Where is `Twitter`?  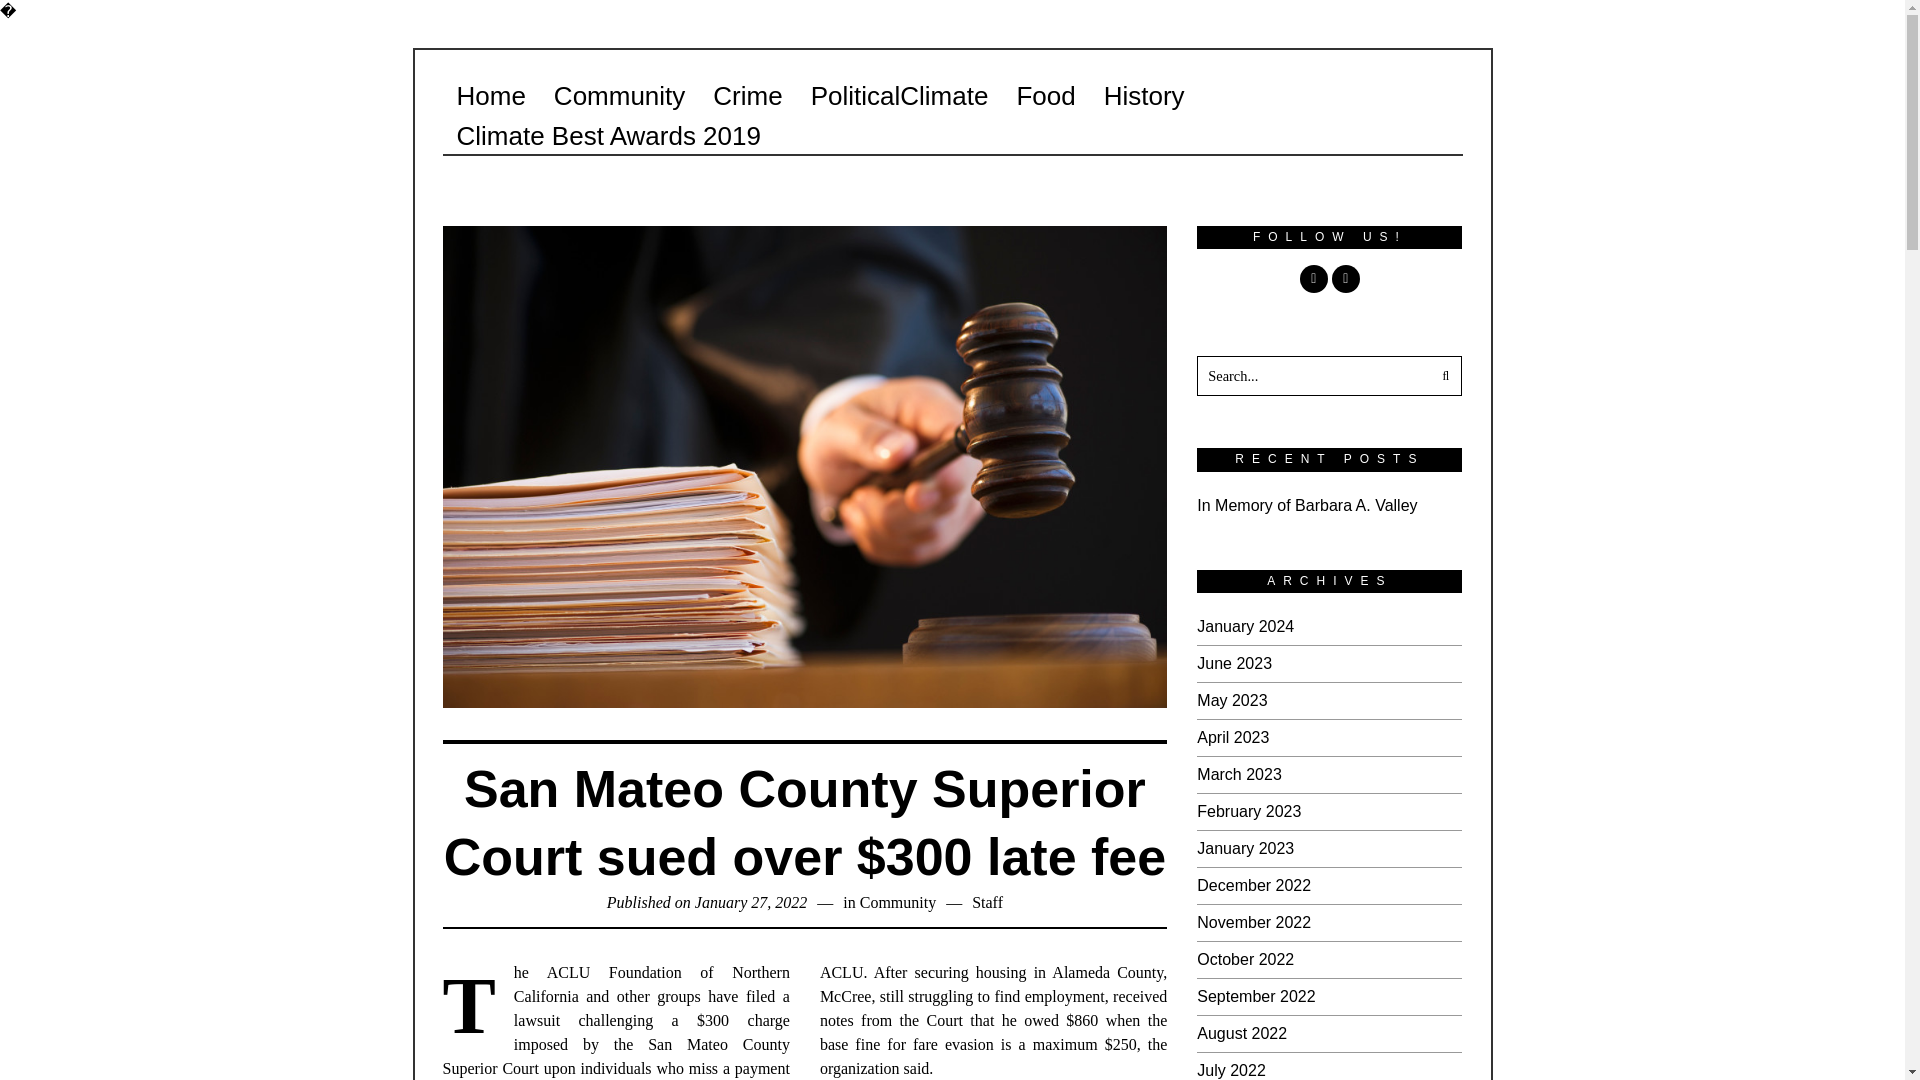 Twitter is located at coordinates (1346, 278).